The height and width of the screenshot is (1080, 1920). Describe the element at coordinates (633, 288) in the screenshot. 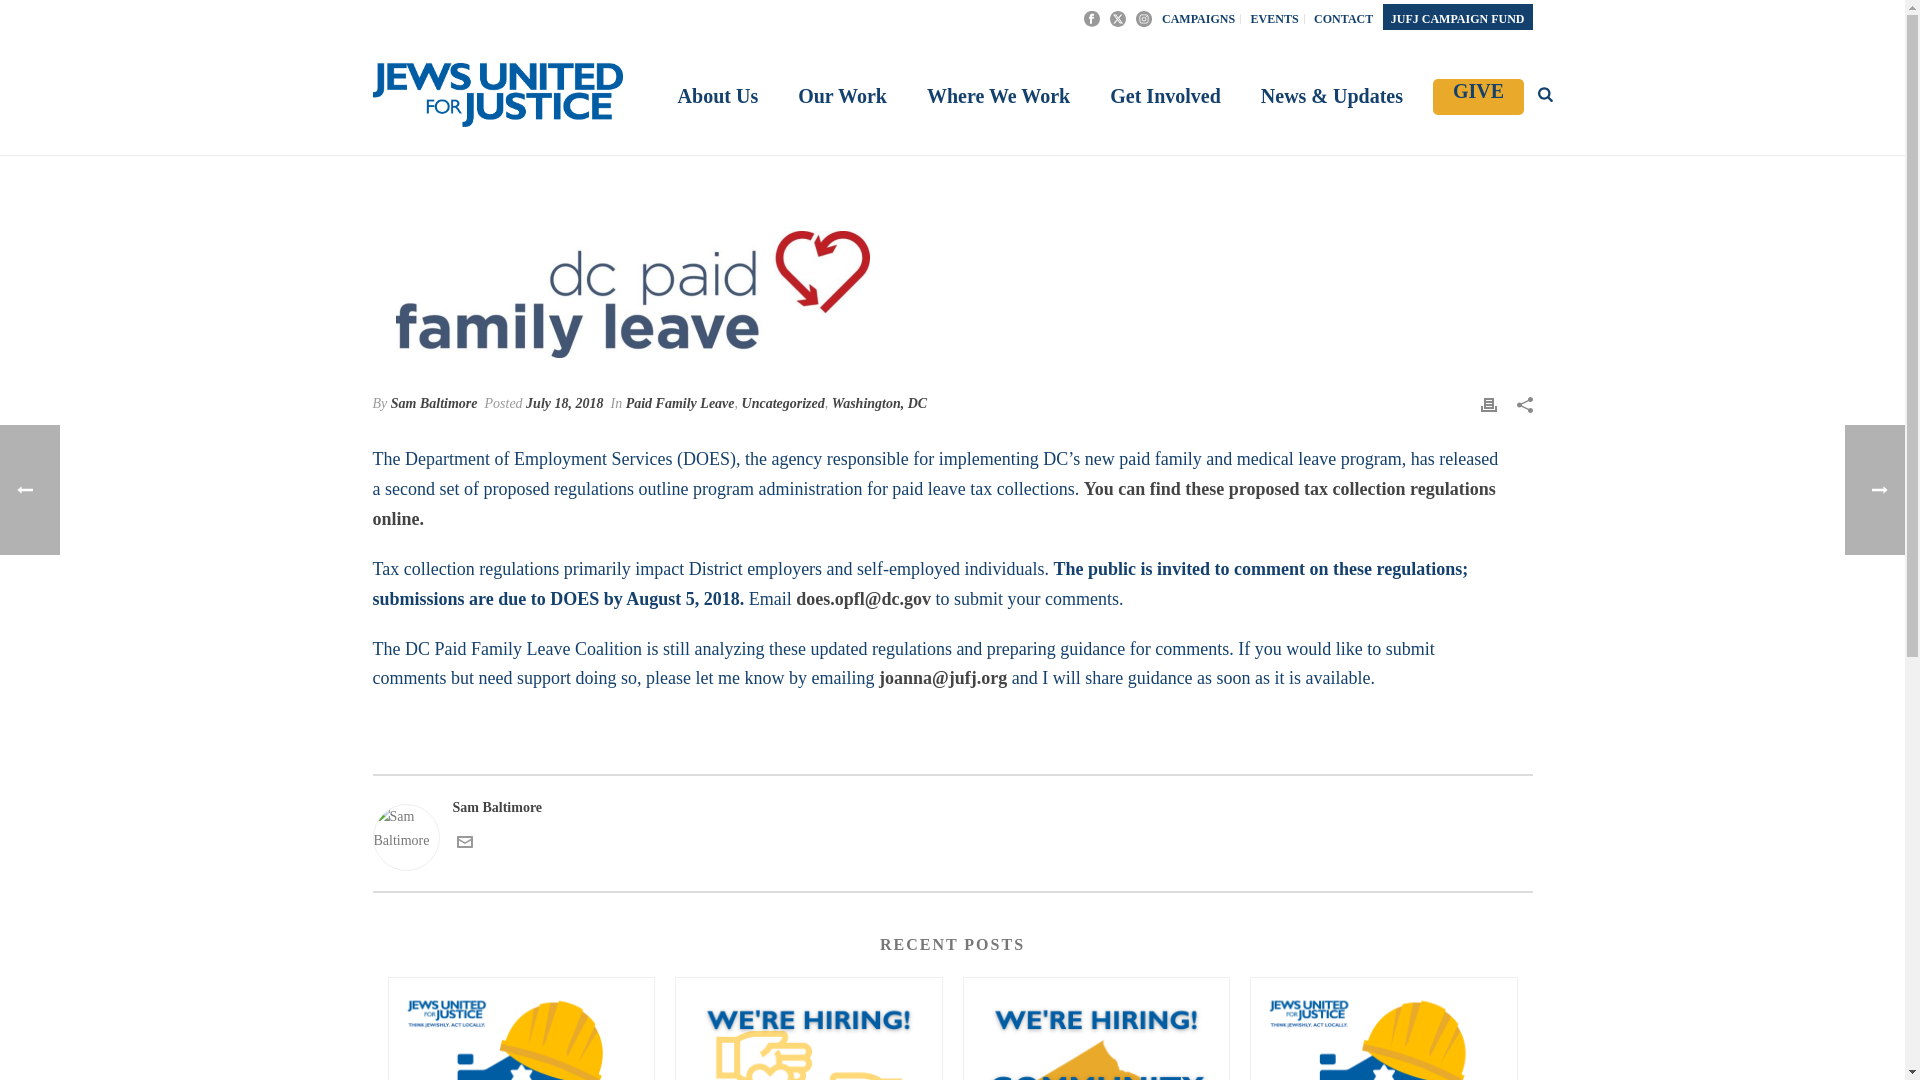

I see `Paid leave regulations: tax collection` at that location.